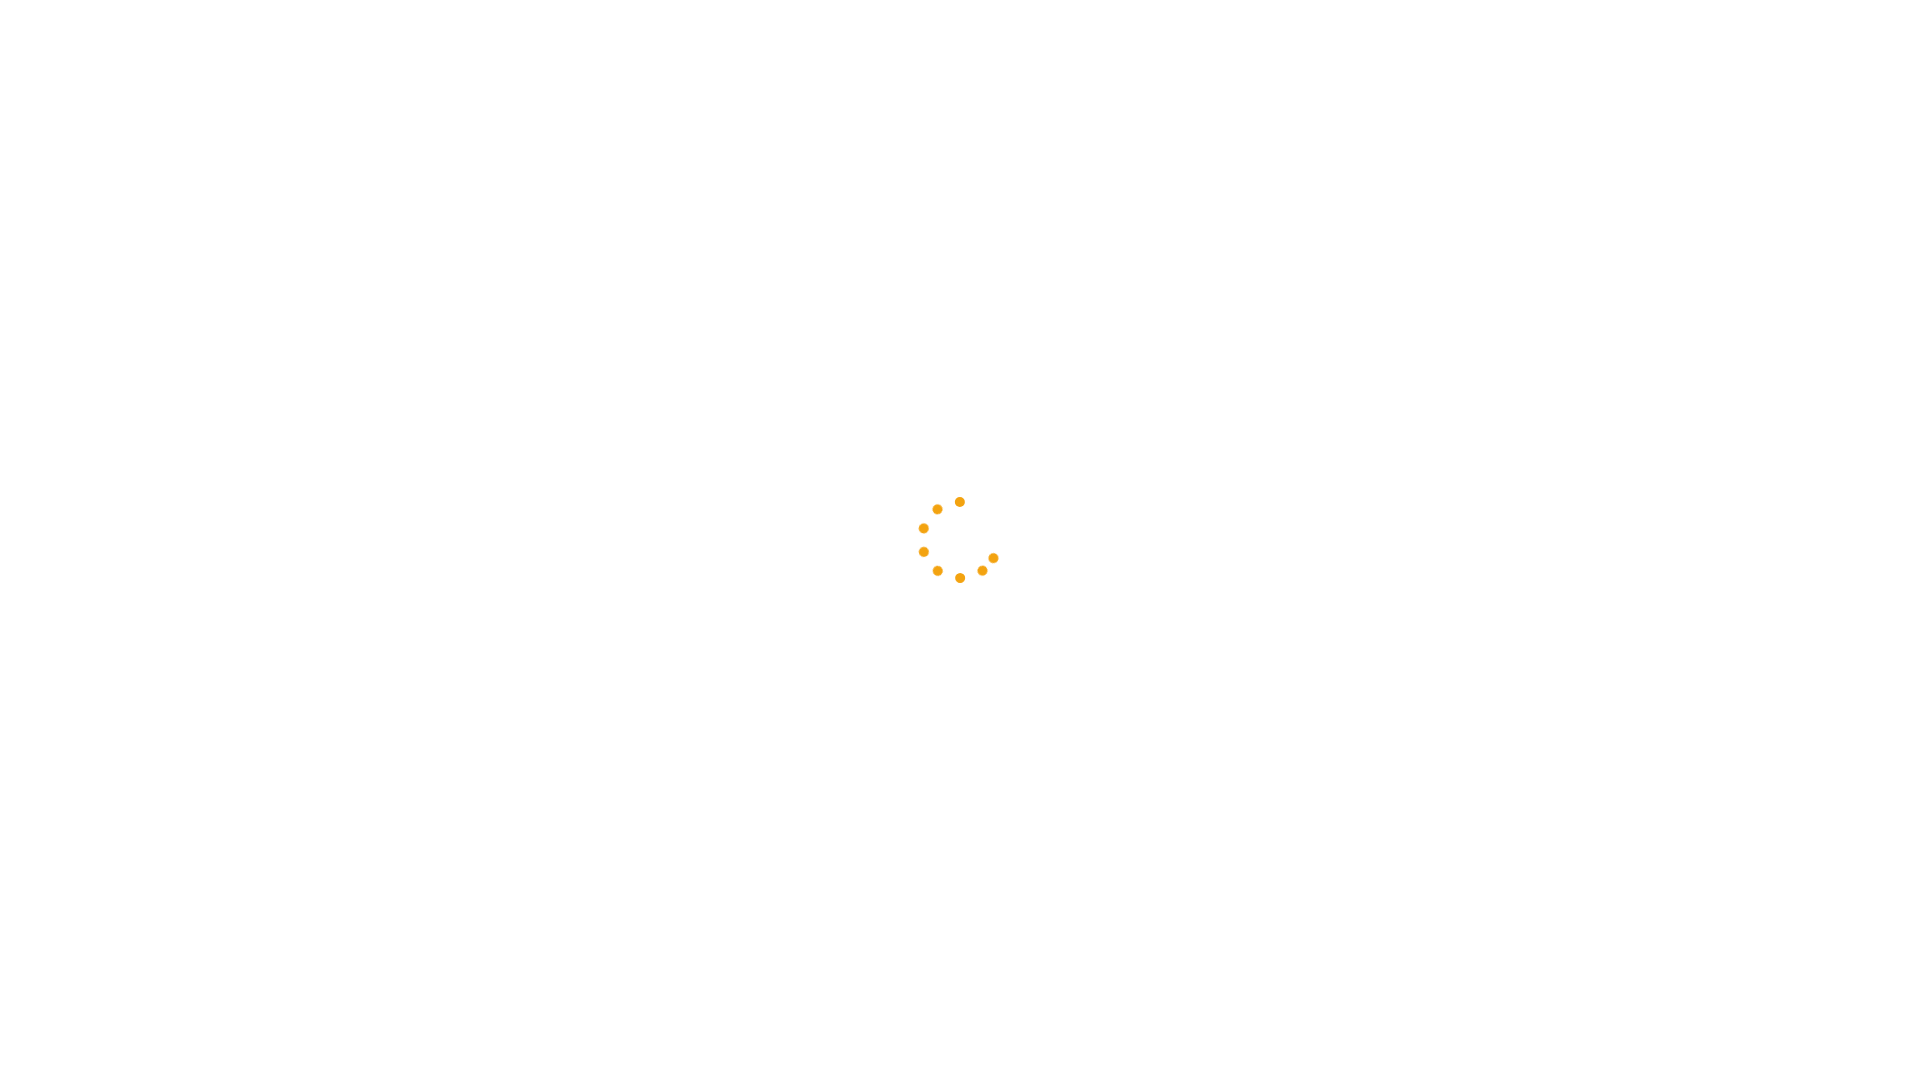 This screenshot has width=1920, height=1080. Describe the element at coordinates (818, 25) in the screenshot. I see `filial@les24.by` at that location.